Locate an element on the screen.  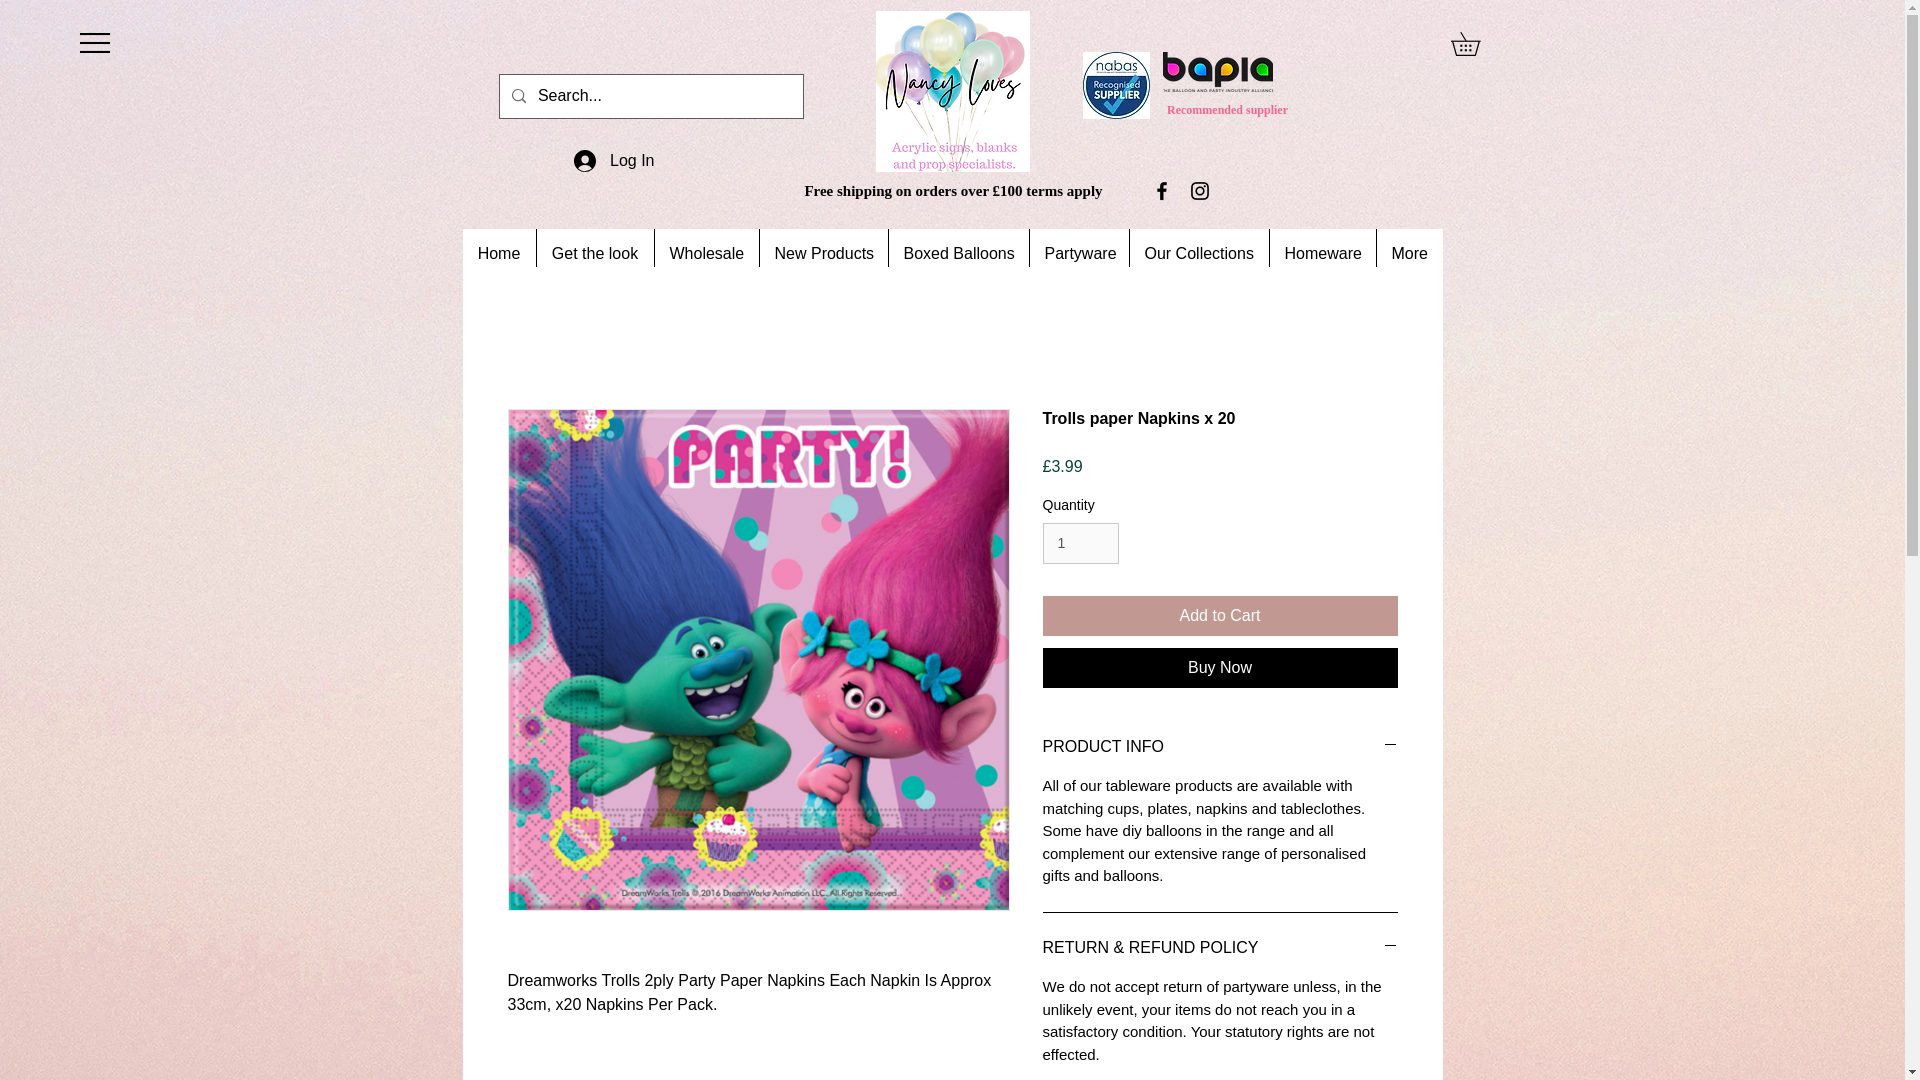
Partyware is located at coordinates (1078, 253).